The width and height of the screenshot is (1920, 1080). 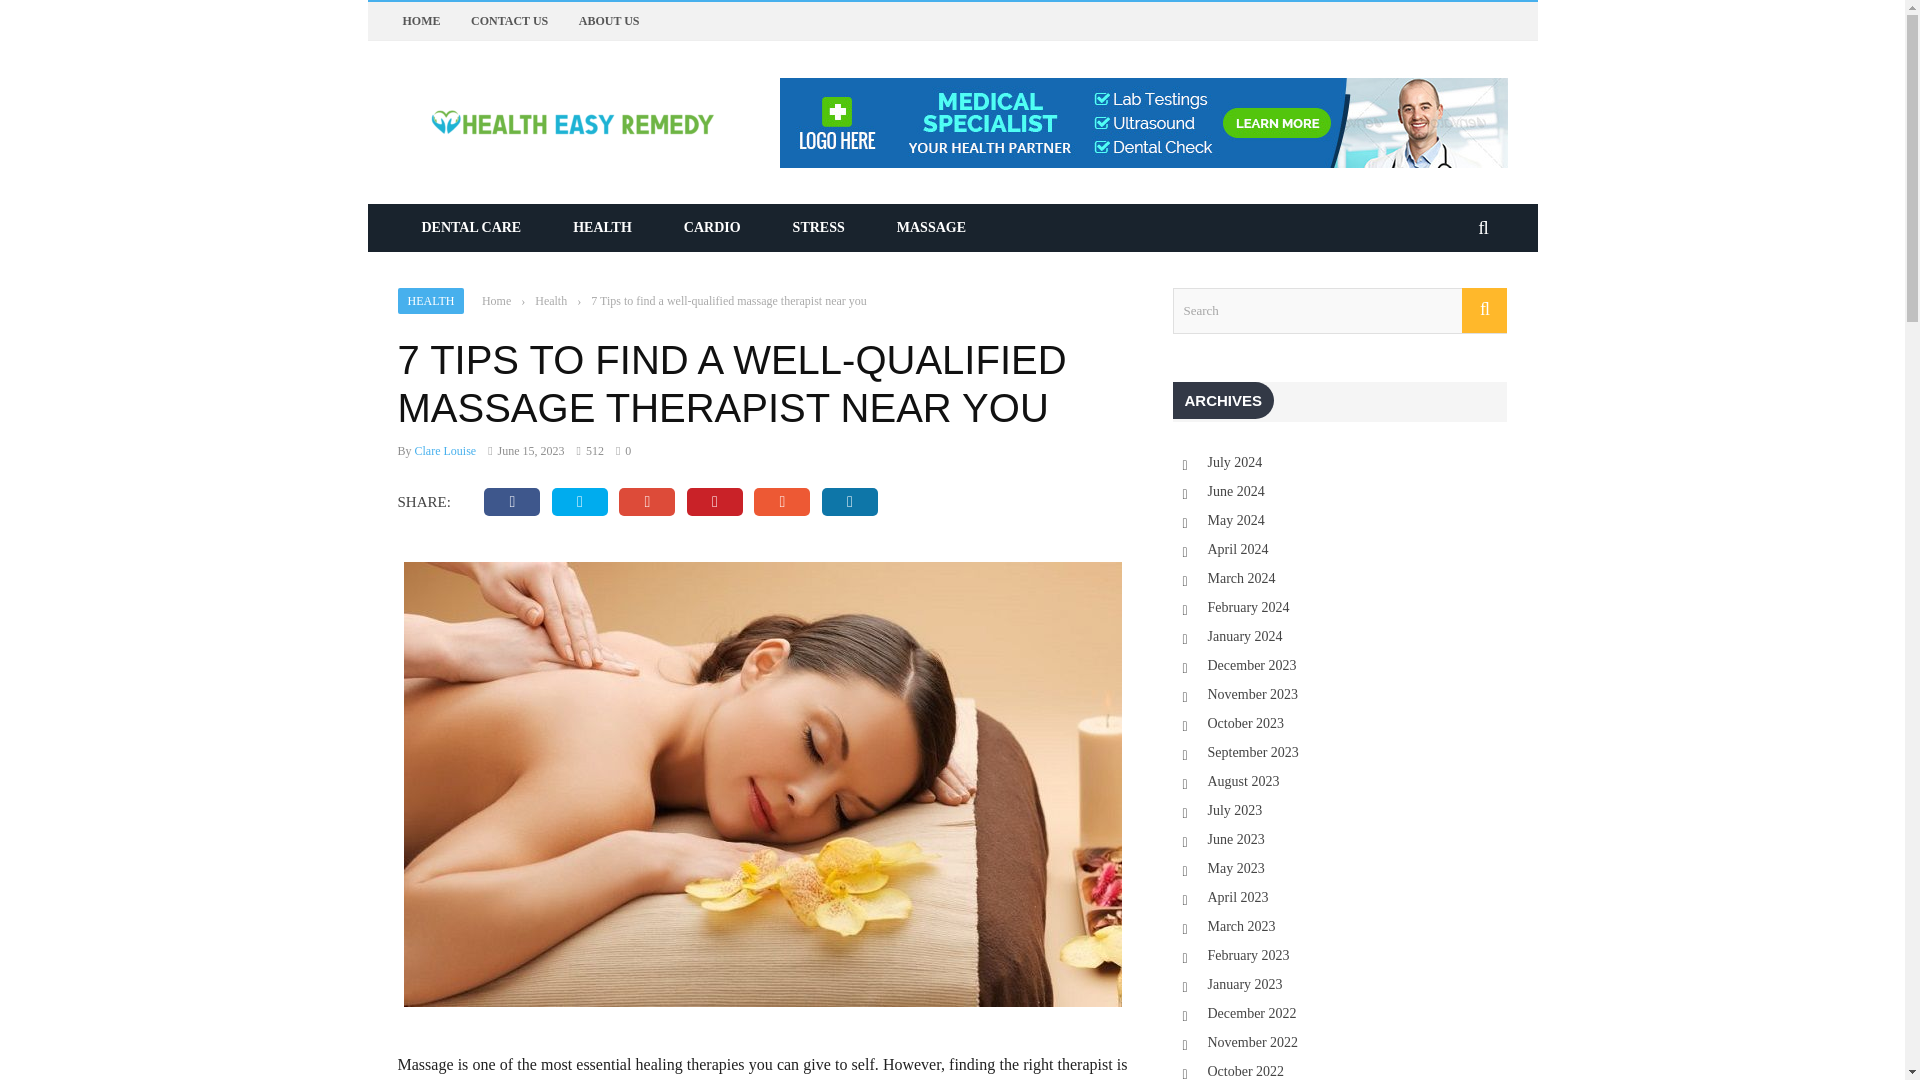 I want to click on Health, so click(x=550, y=300).